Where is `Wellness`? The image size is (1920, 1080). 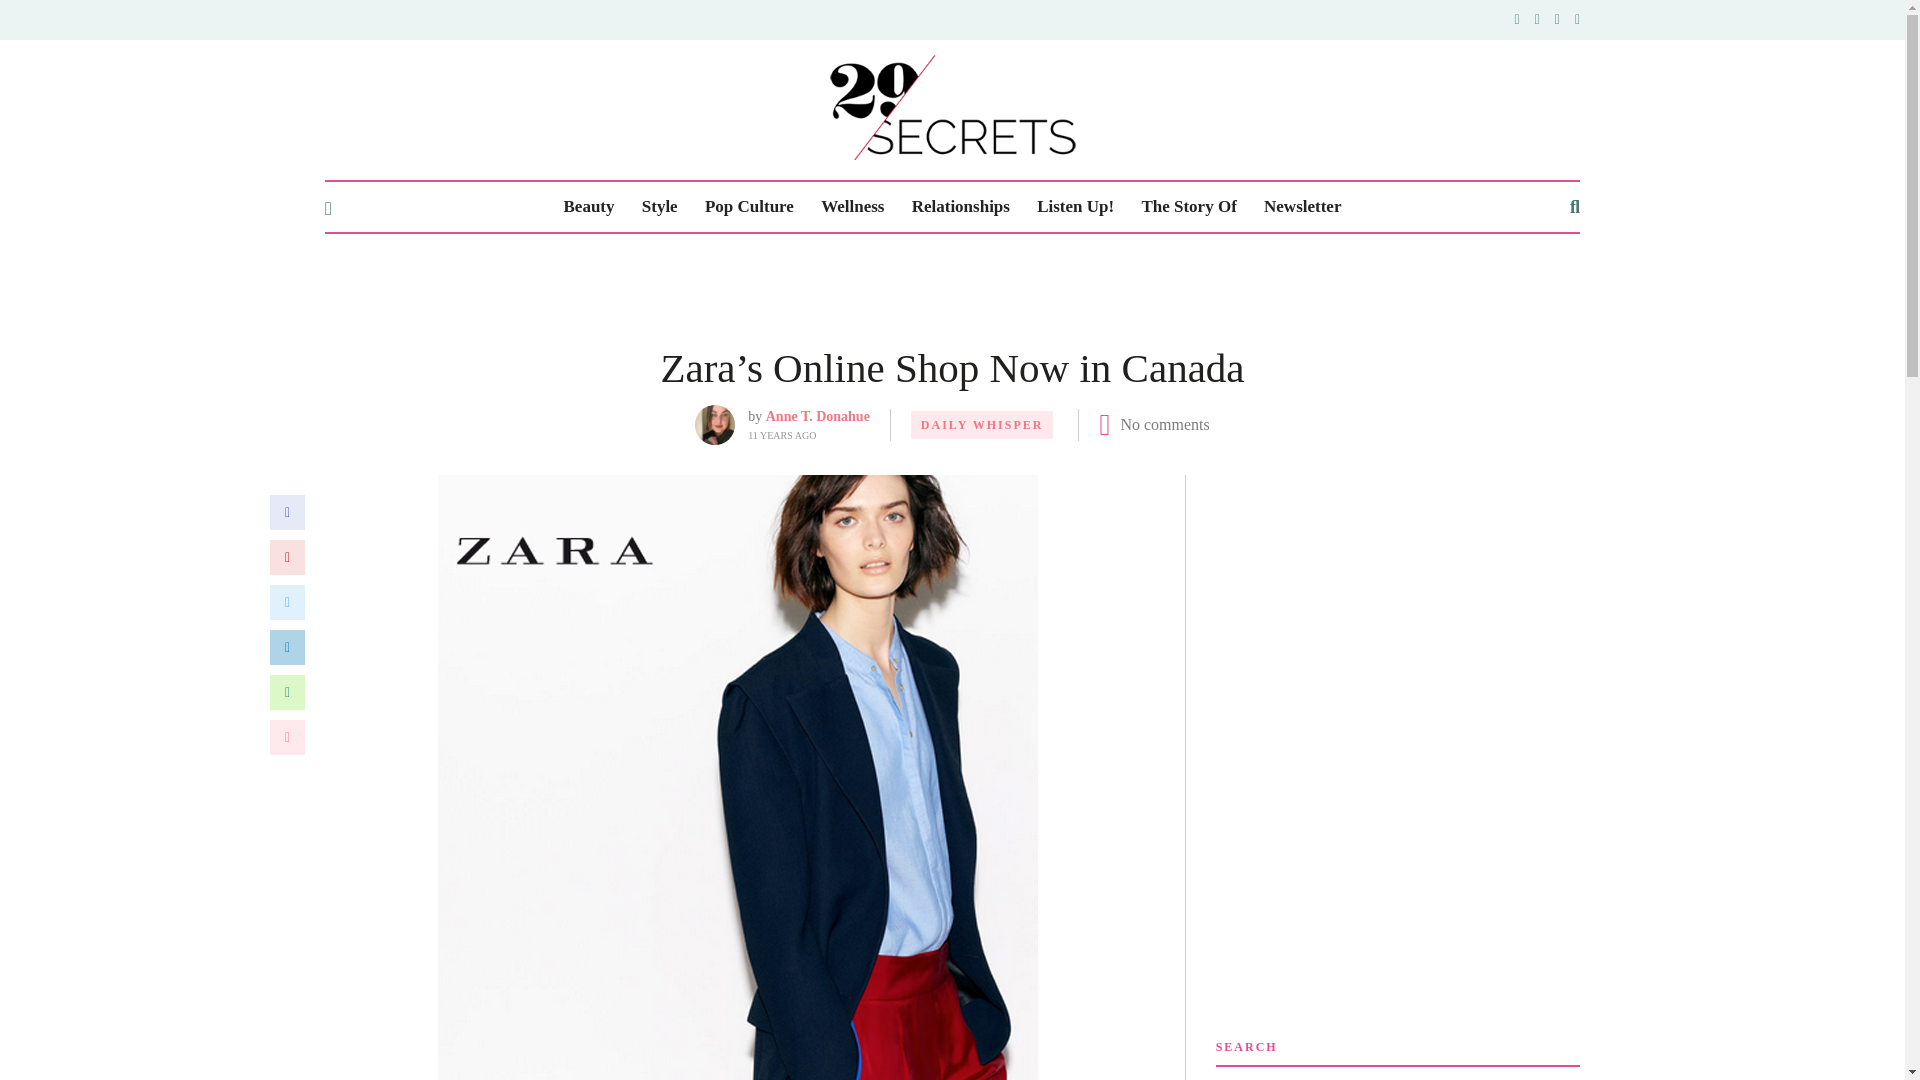
Wellness is located at coordinates (852, 207).